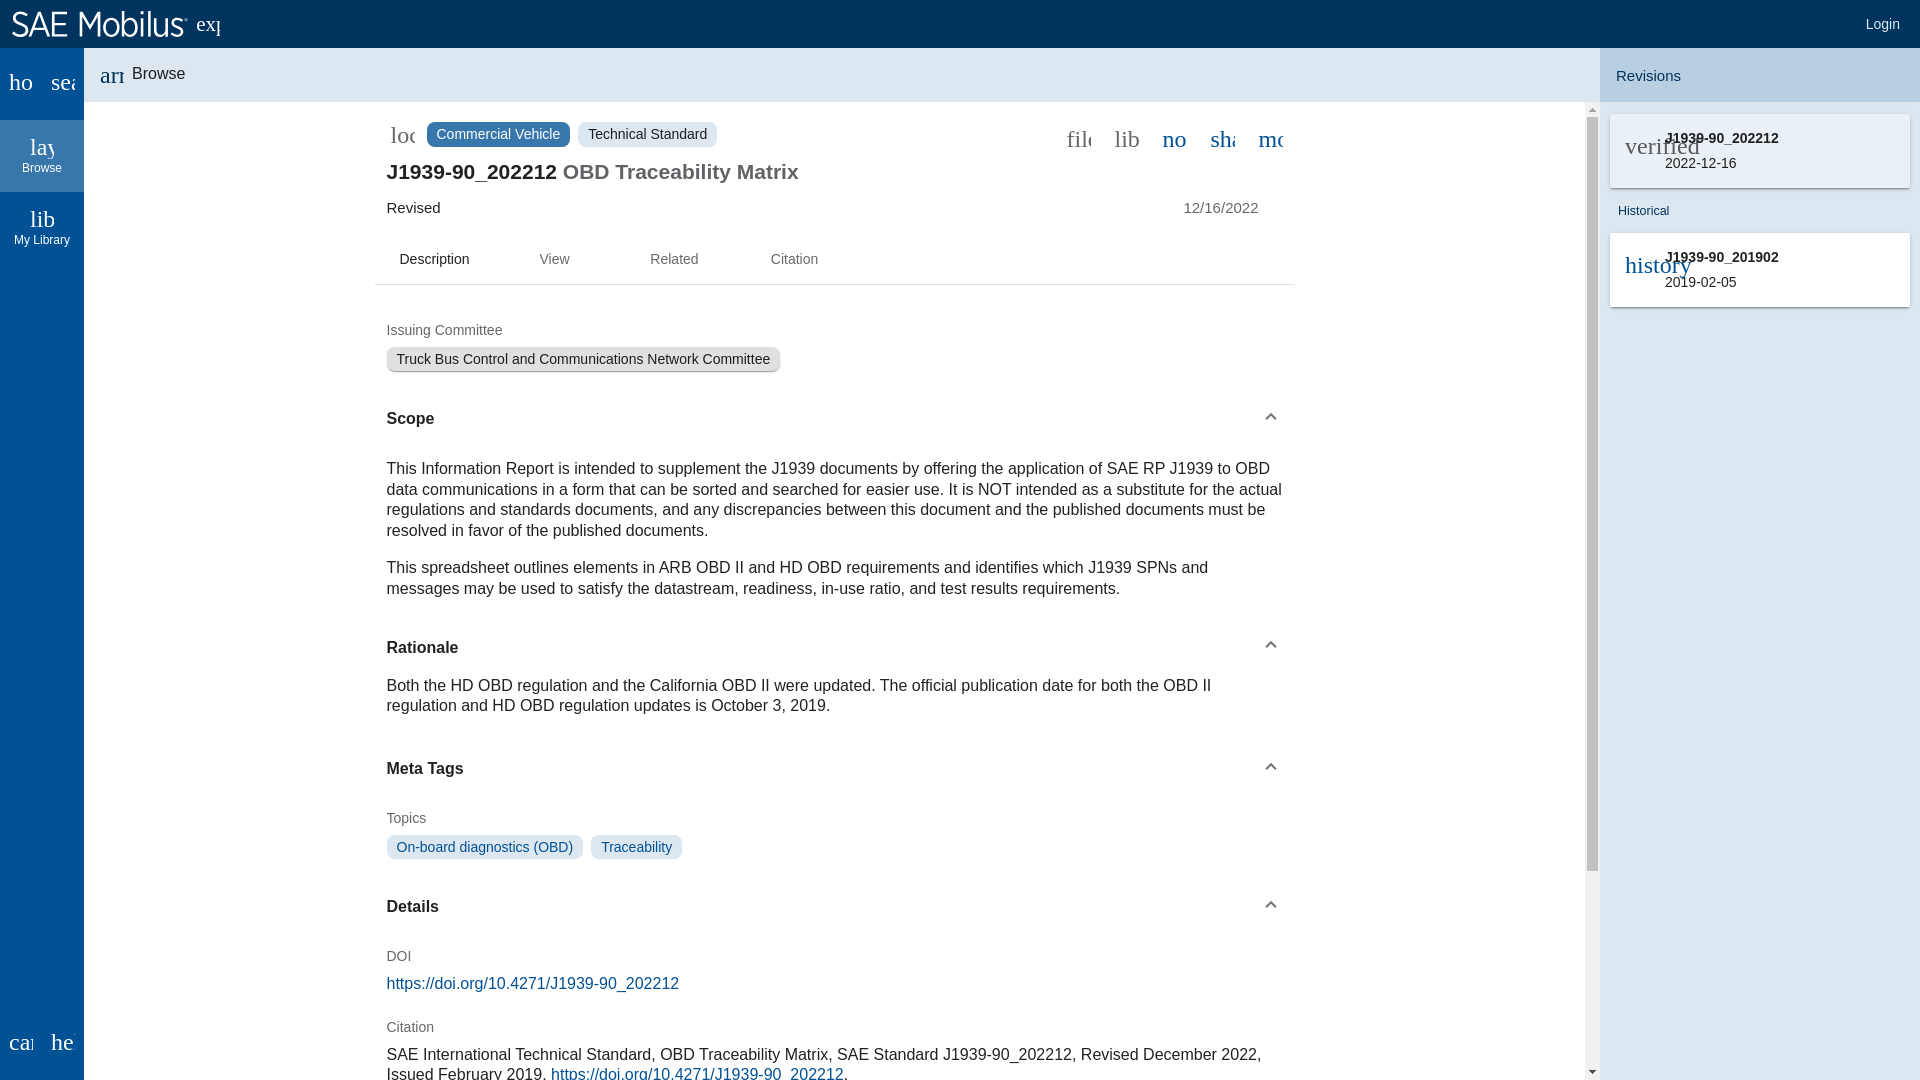 This screenshot has height=1080, width=1920. I want to click on lock, so click(402, 134).